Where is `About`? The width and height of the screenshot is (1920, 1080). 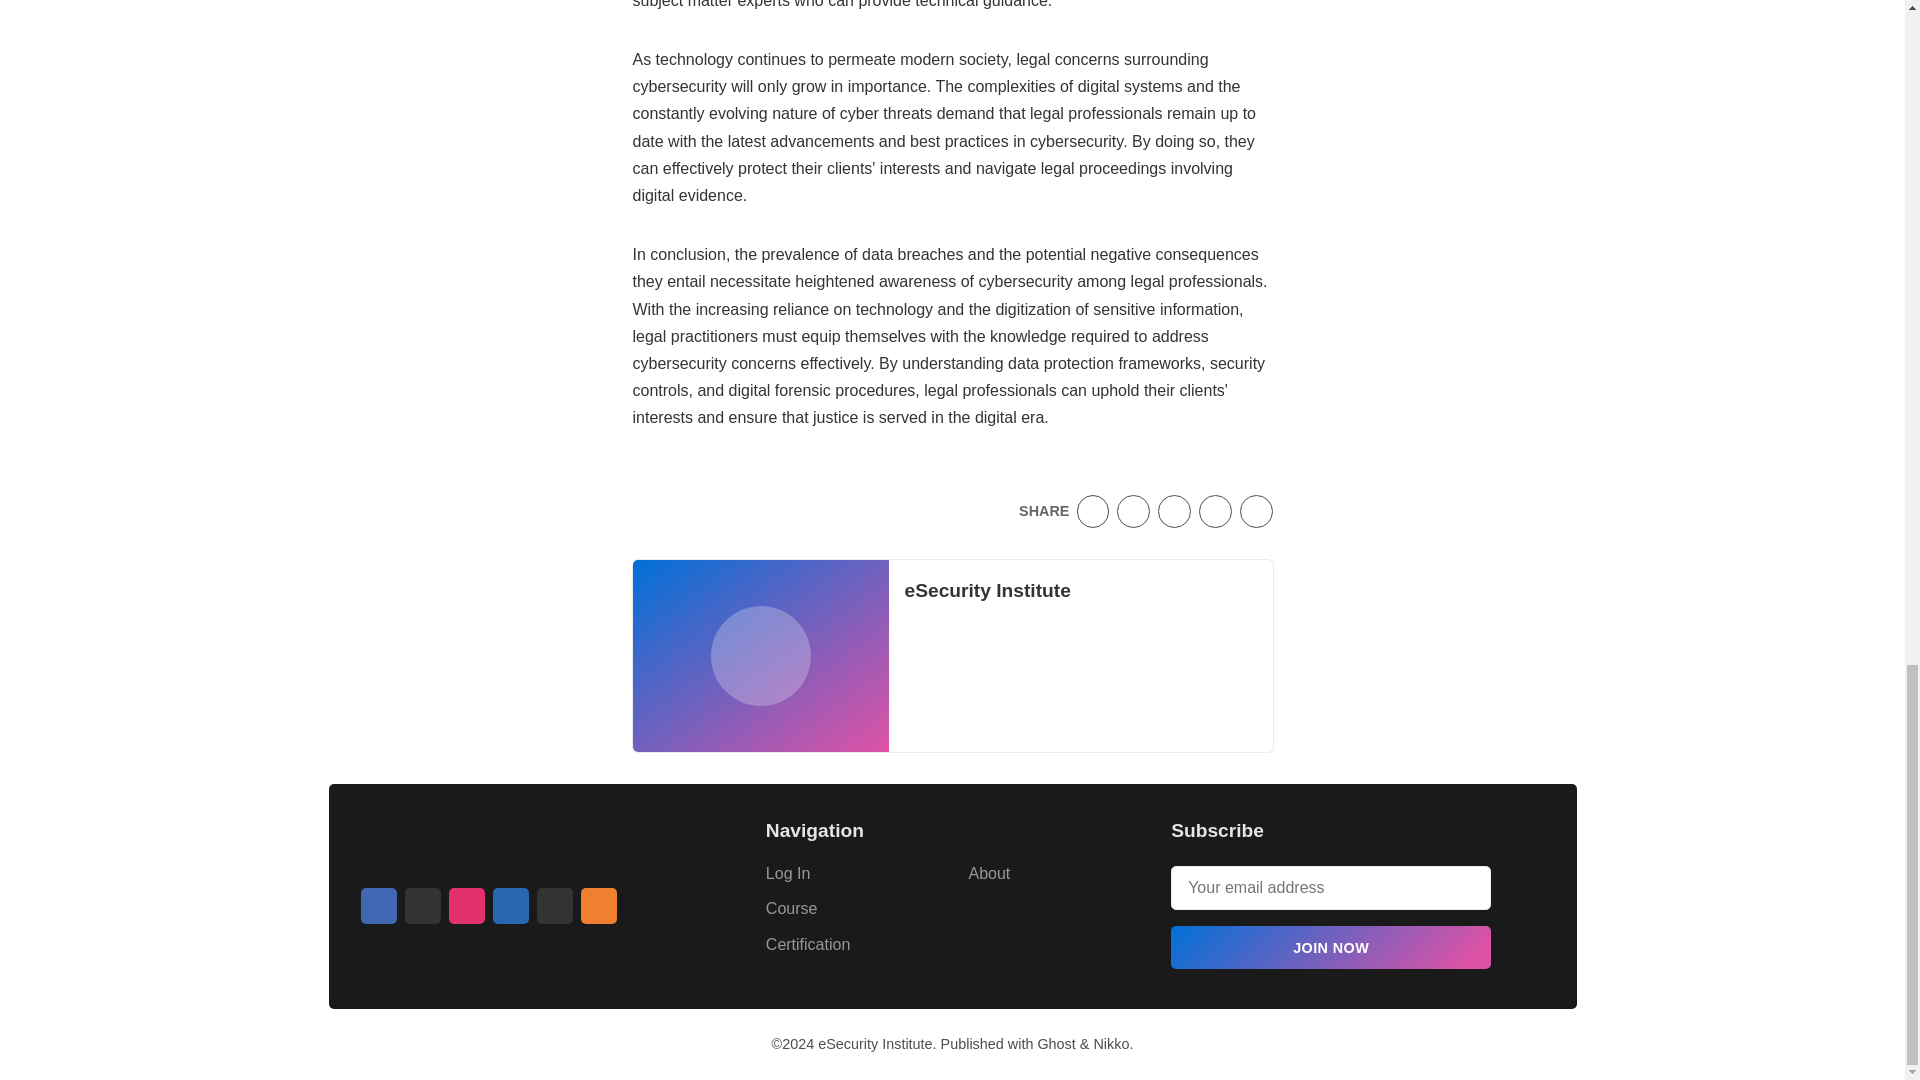 About is located at coordinates (988, 874).